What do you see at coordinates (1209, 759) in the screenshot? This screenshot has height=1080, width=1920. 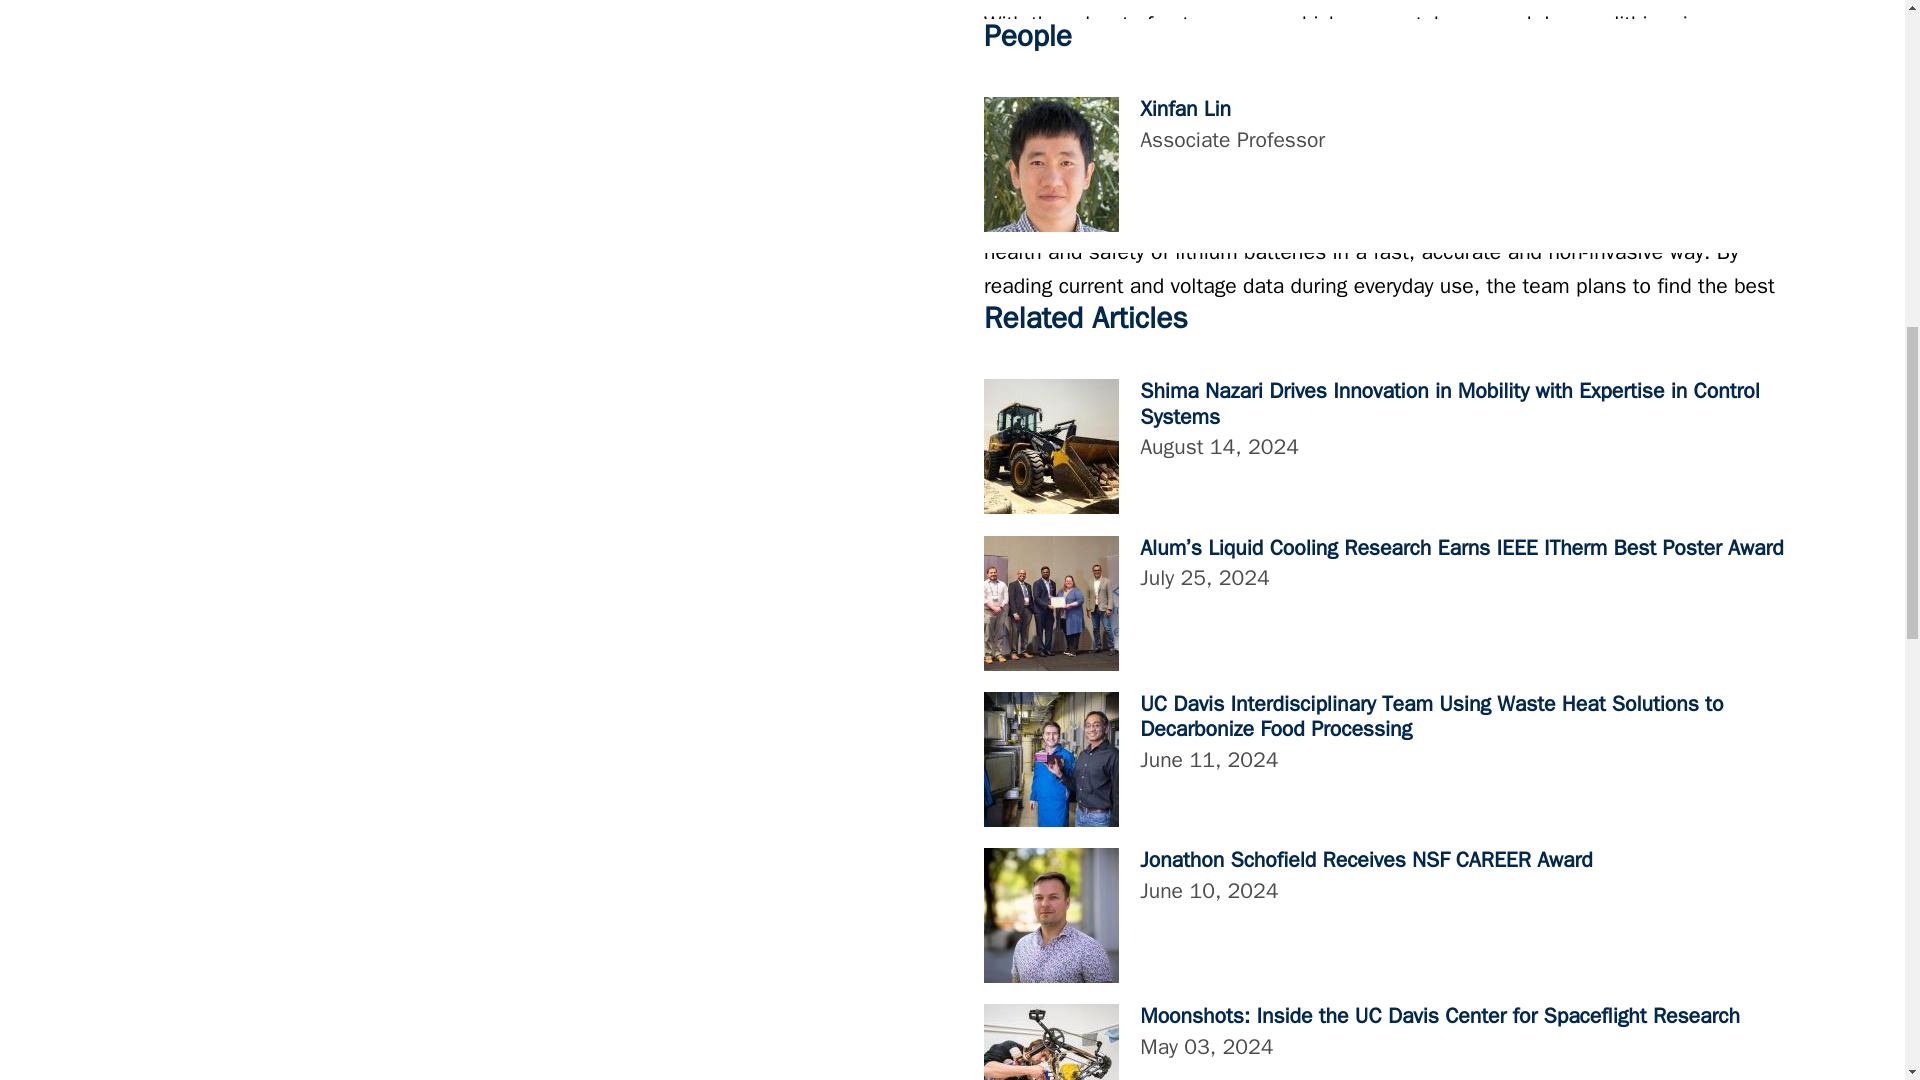 I see `Tuesday, June 11, 2024 - 1:20pm` at bounding box center [1209, 759].